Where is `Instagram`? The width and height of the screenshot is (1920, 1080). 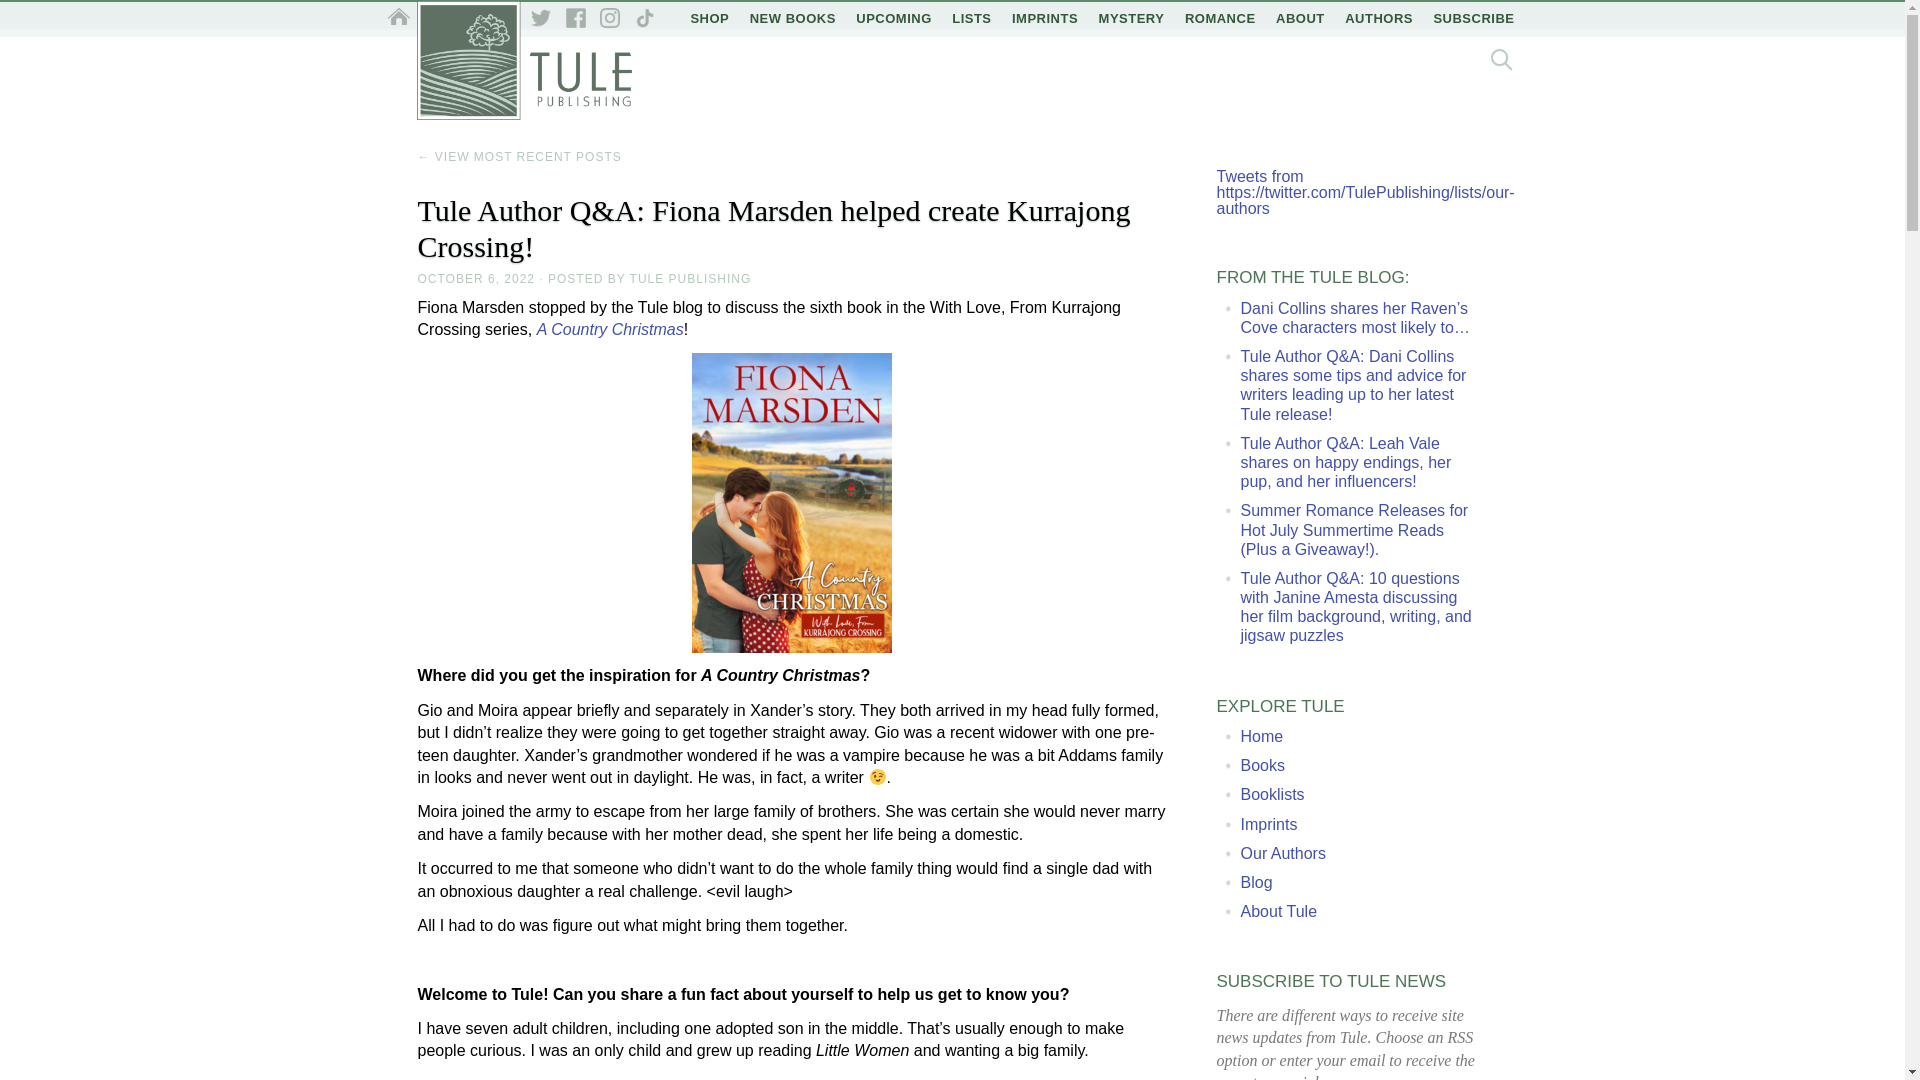 Instagram is located at coordinates (610, 18).